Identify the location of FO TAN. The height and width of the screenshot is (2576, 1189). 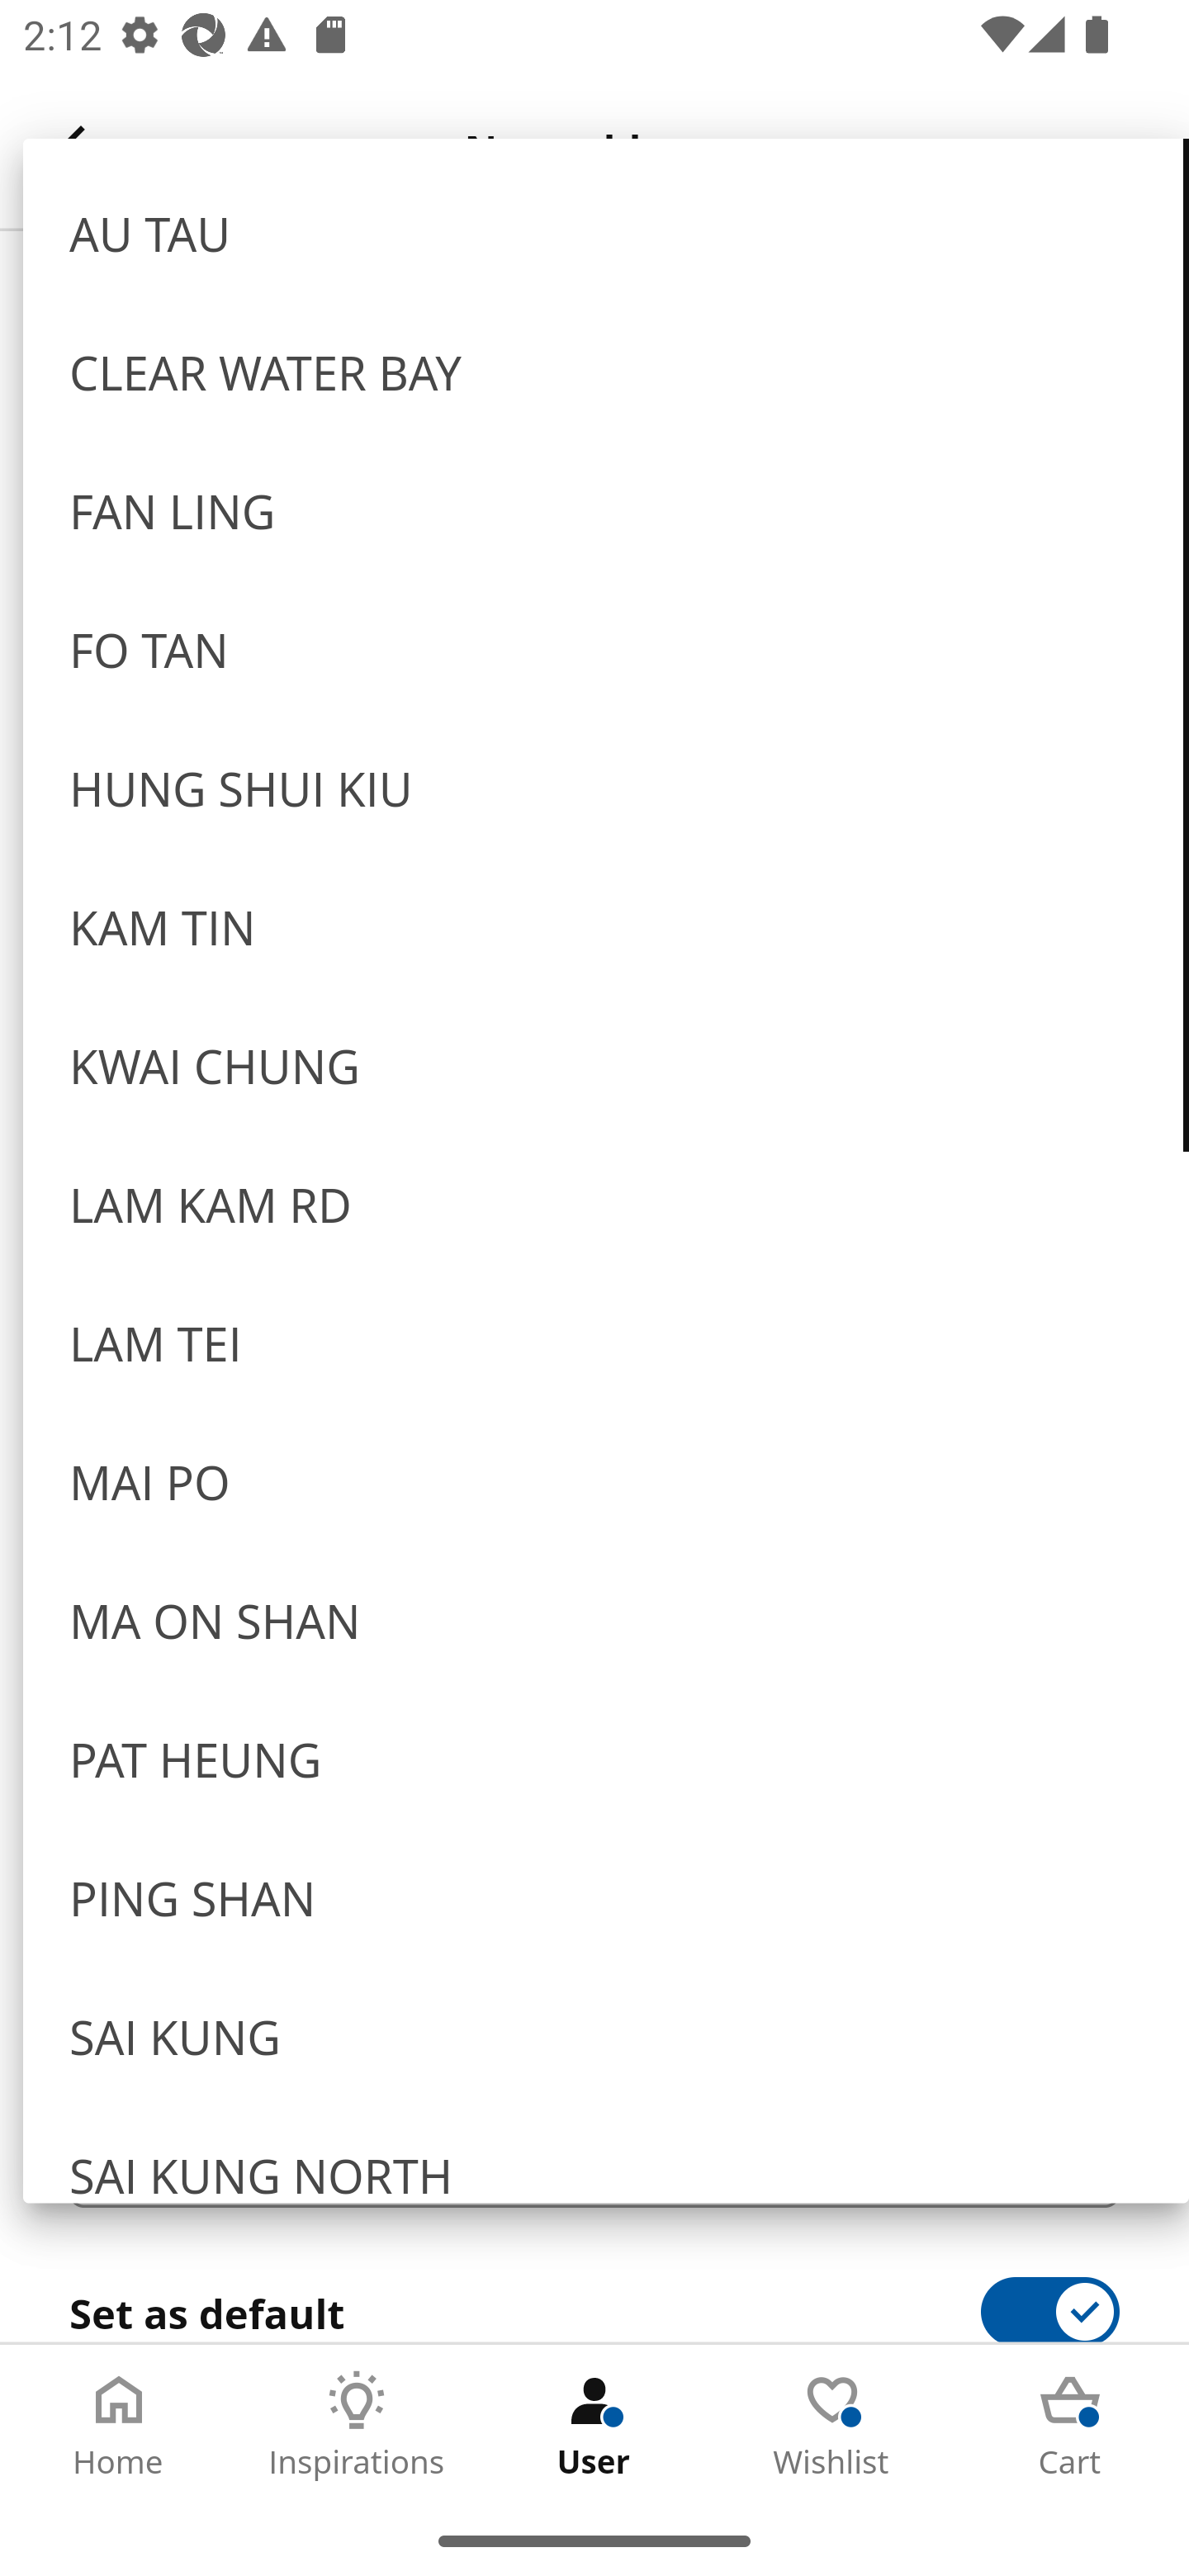
(606, 646).